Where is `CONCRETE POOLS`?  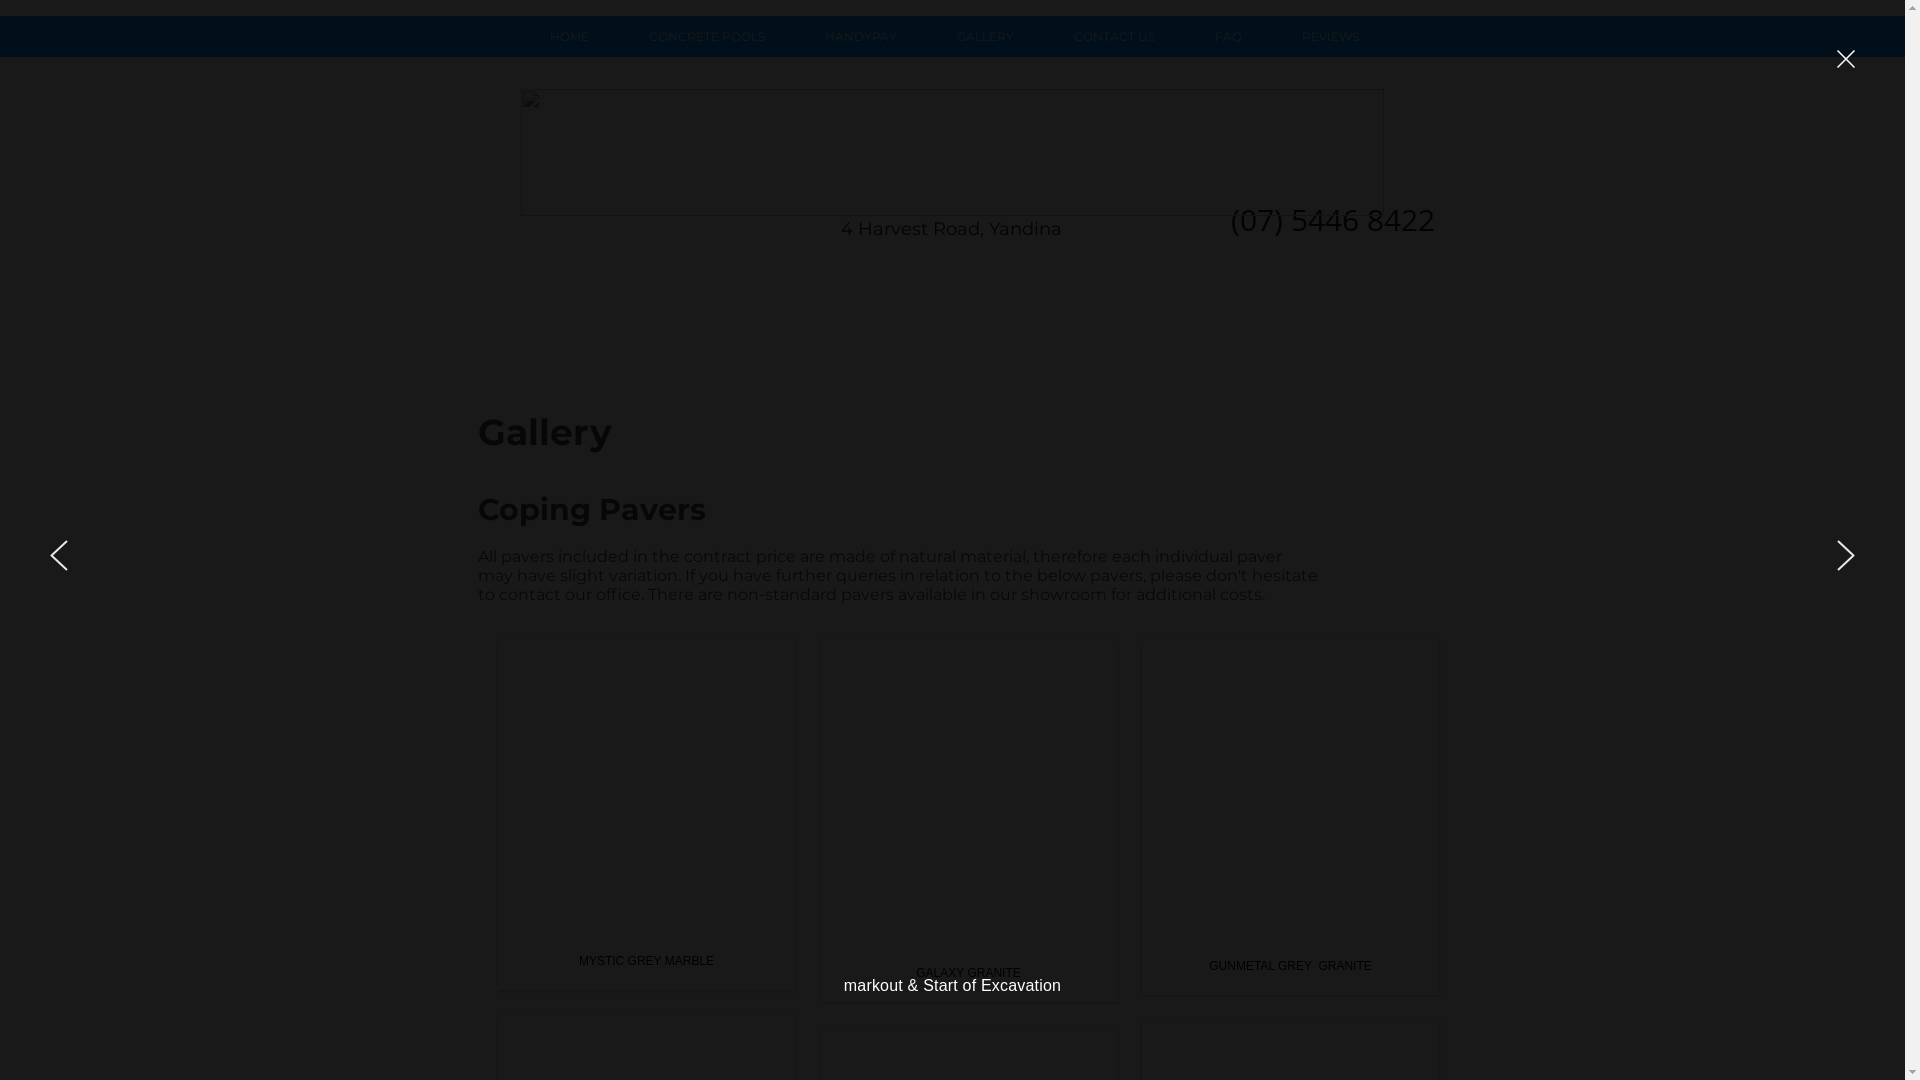 CONCRETE POOLS is located at coordinates (706, 36).